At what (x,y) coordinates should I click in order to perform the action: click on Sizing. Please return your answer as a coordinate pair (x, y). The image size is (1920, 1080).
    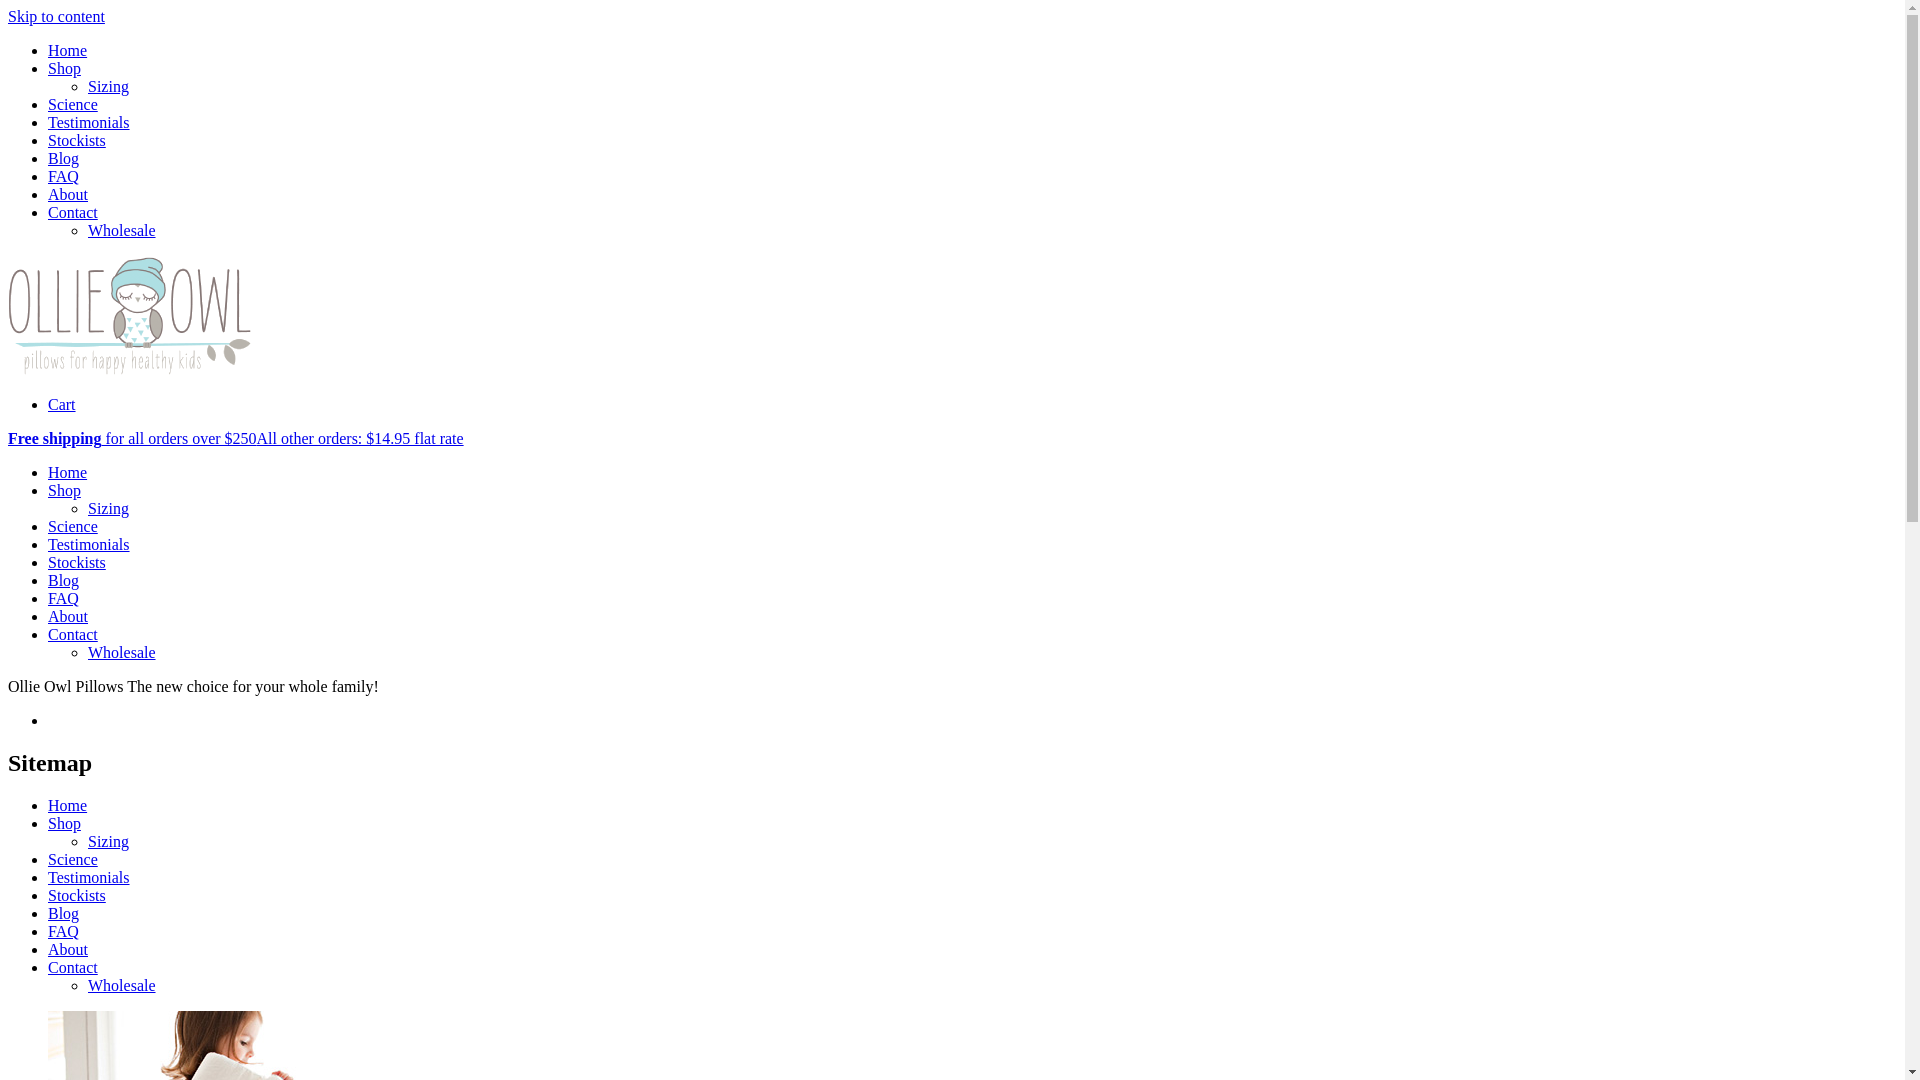
    Looking at the image, I should click on (108, 508).